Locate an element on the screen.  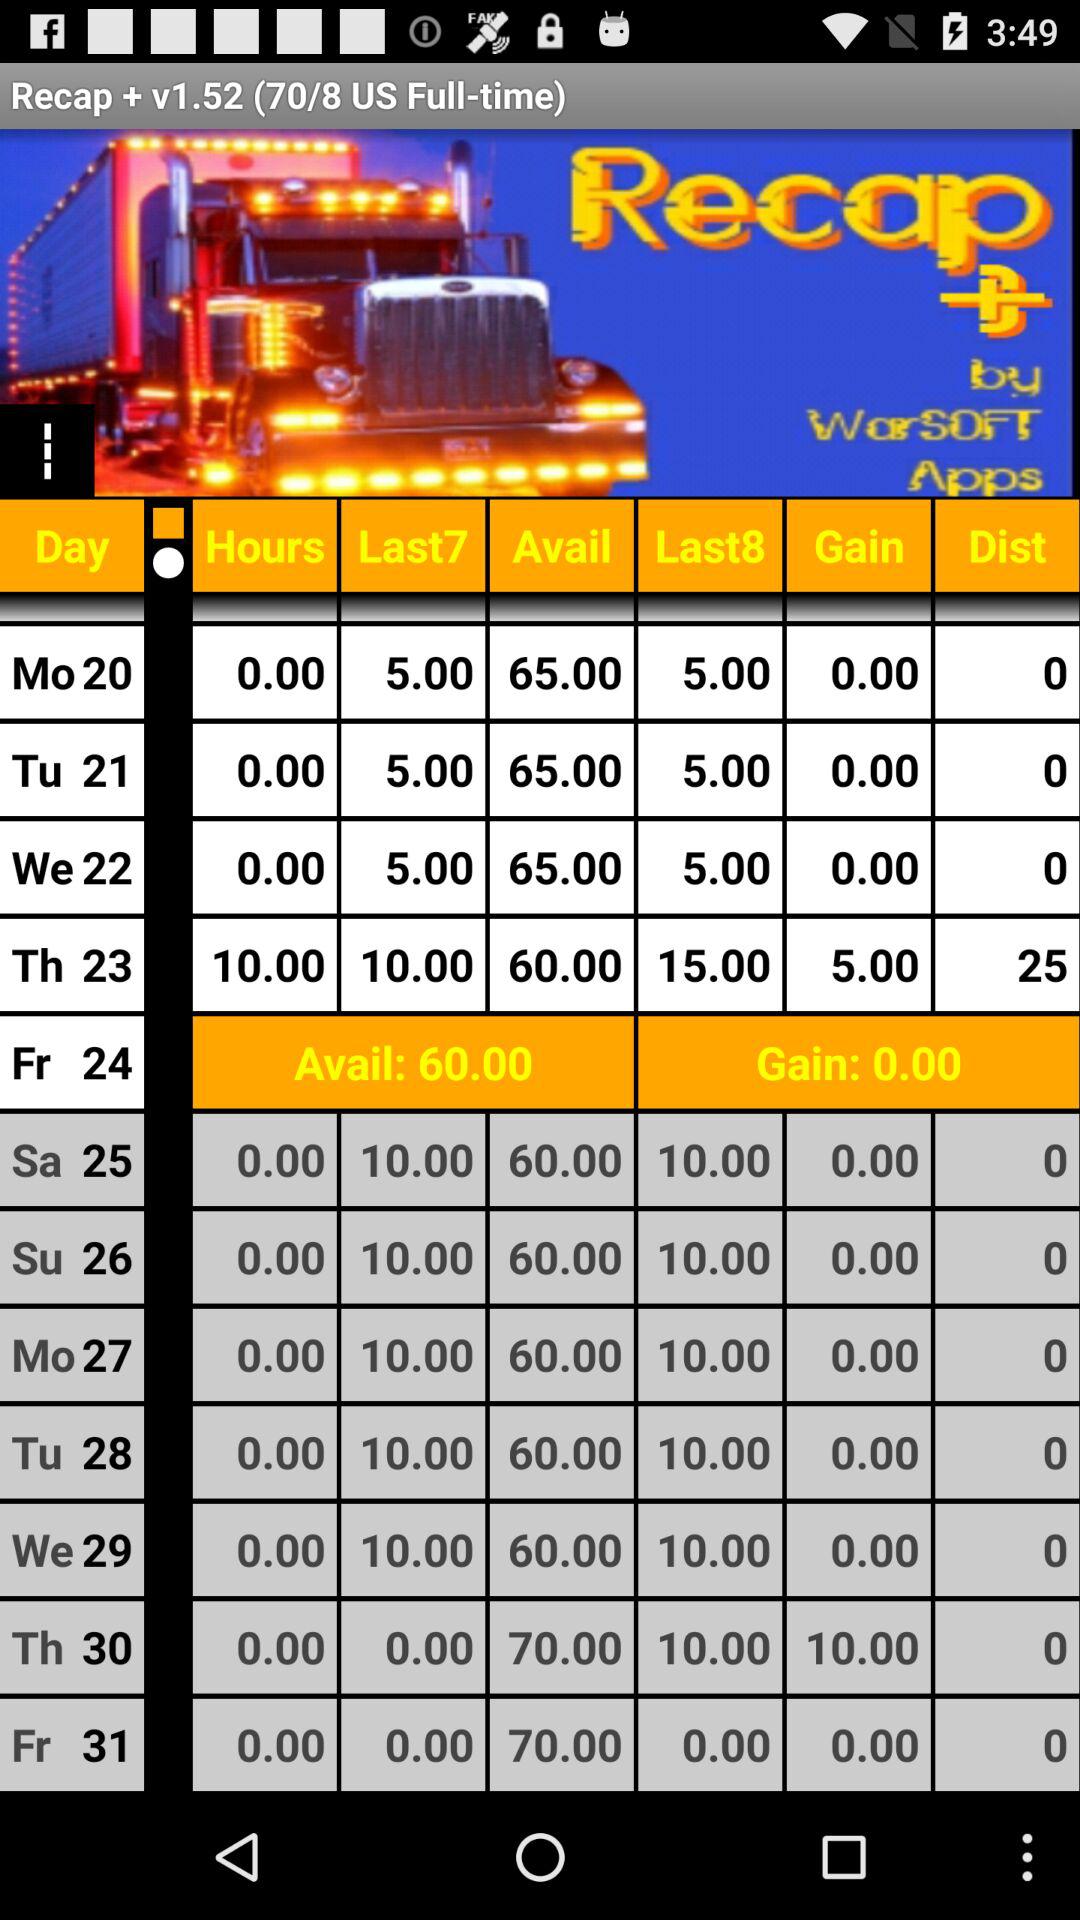
cal under page is located at coordinates (168, 562).